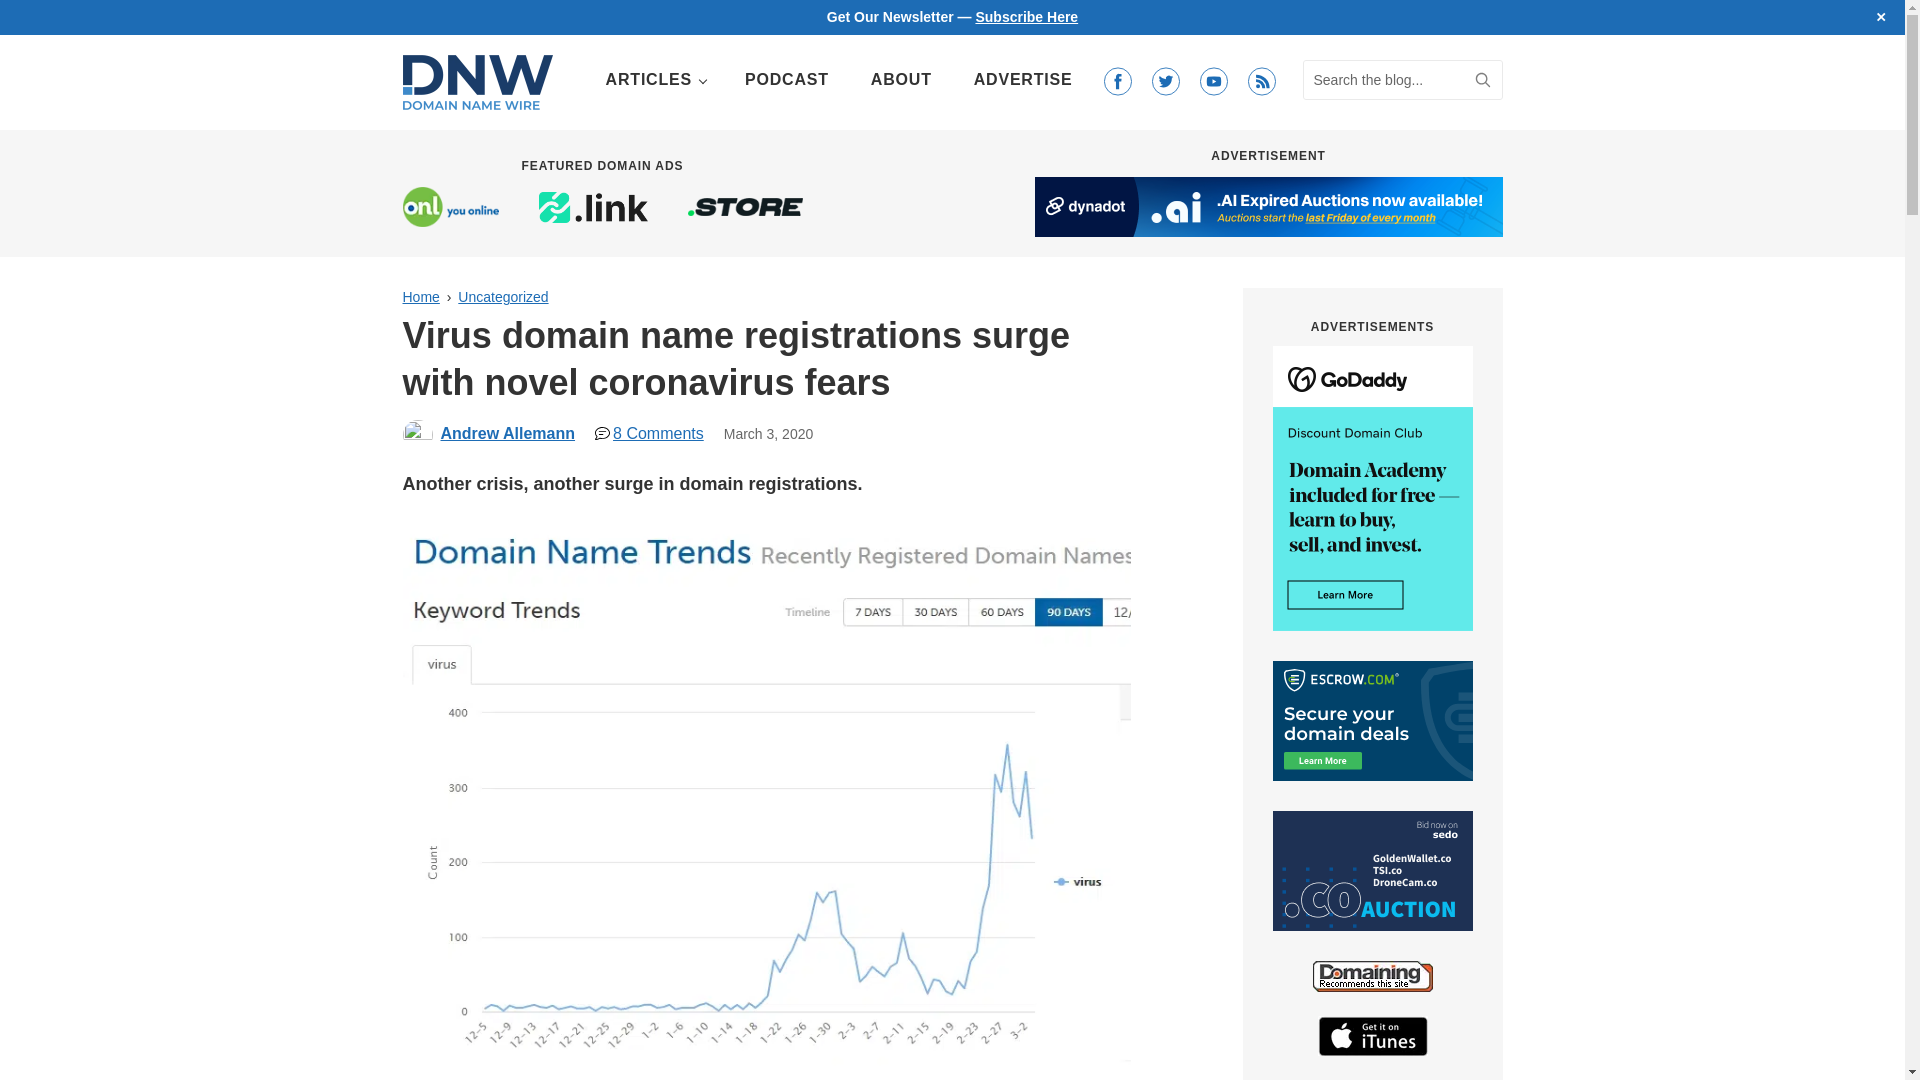  What do you see at coordinates (786, 80) in the screenshot?
I see `PODCAST` at bounding box center [786, 80].